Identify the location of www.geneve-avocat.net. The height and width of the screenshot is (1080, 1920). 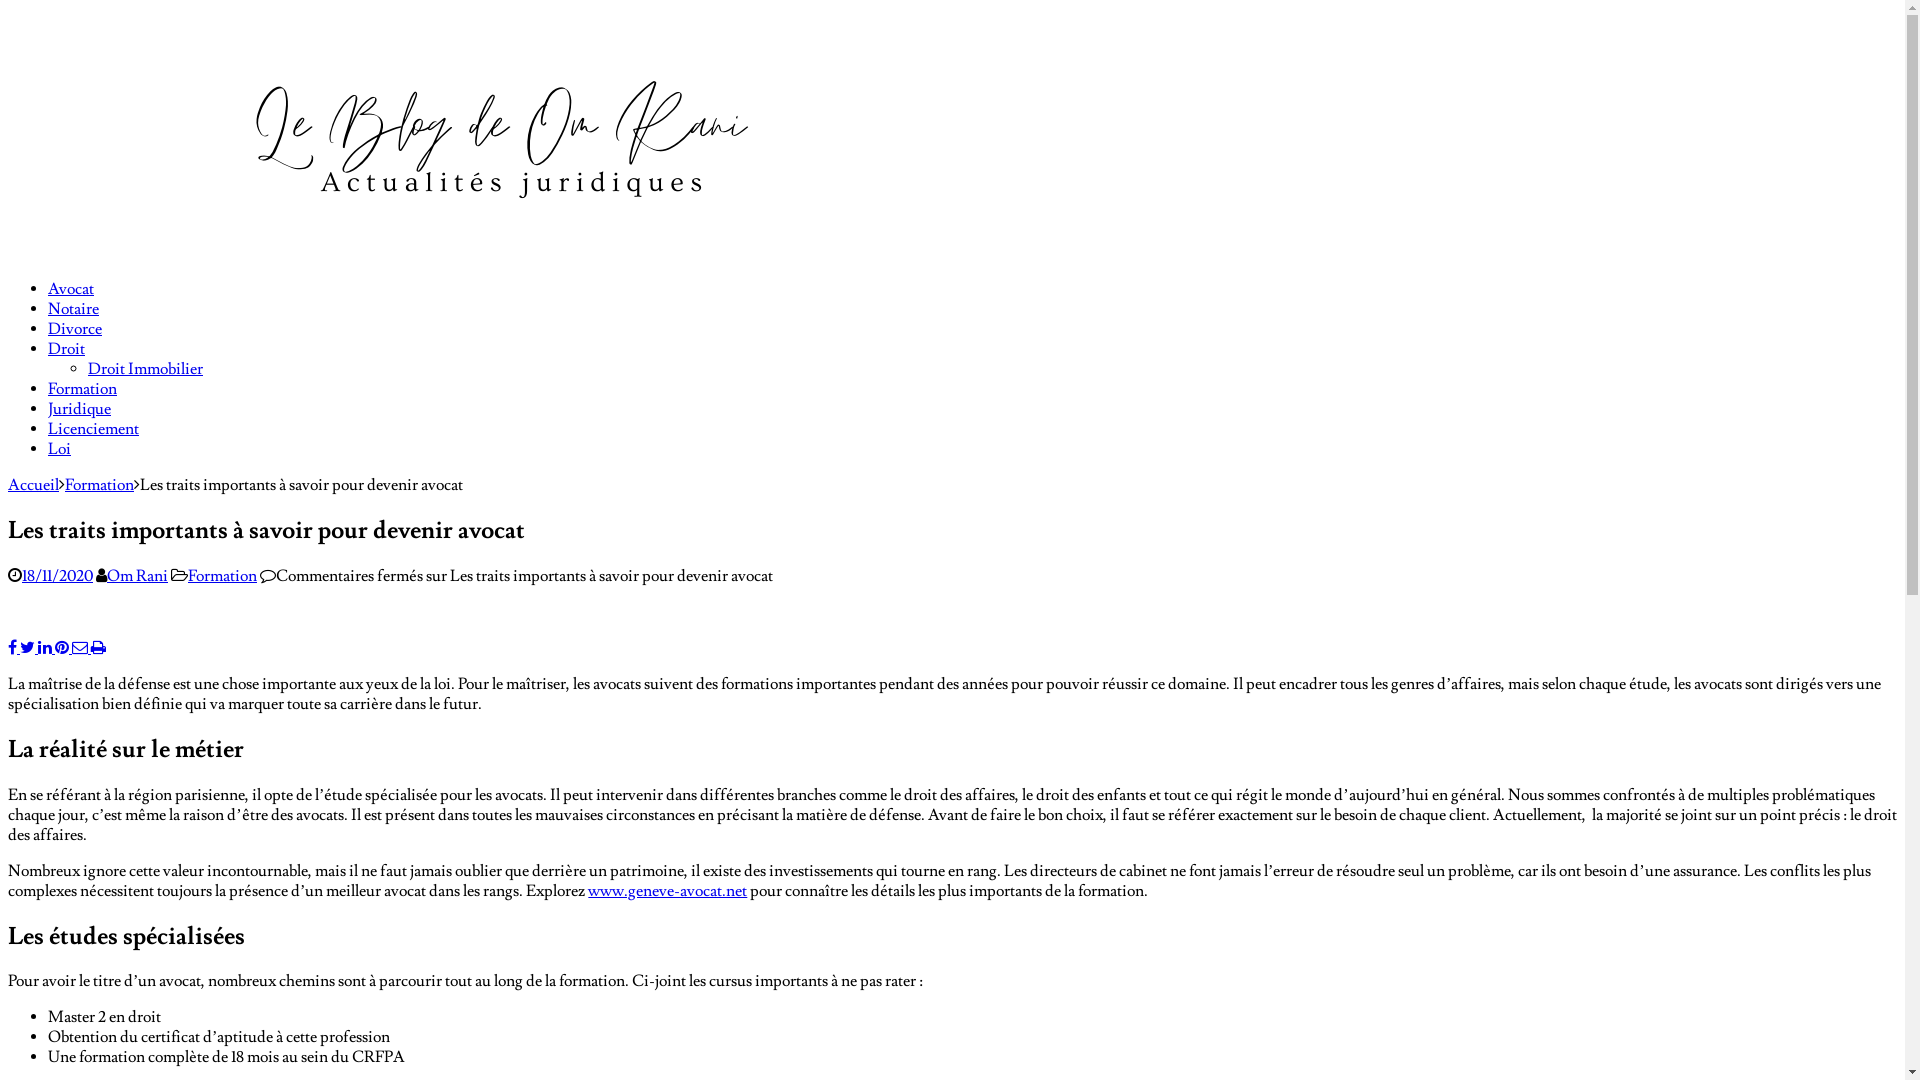
(668, 891).